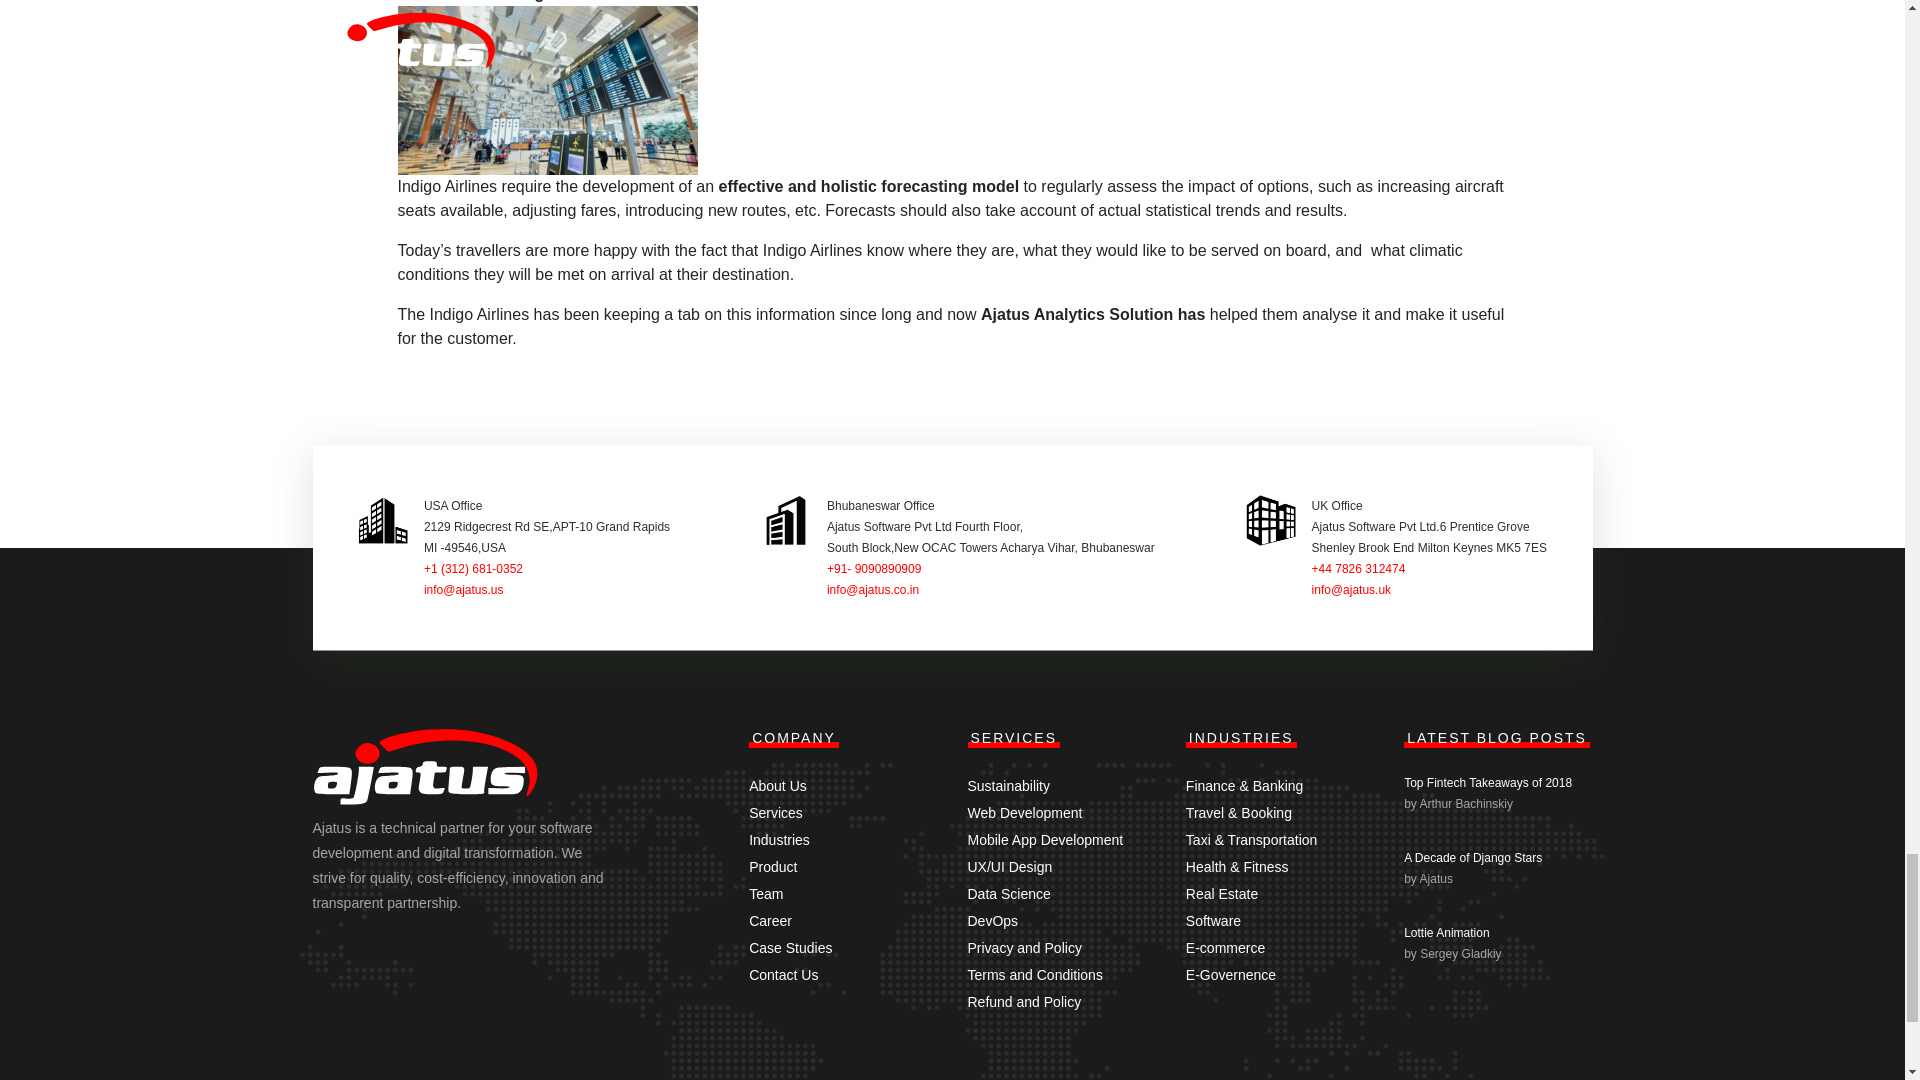 Image resolution: width=1920 pixels, height=1080 pixels. Describe the element at coordinates (425, 772) in the screenshot. I see `Ajatus Software` at that location.